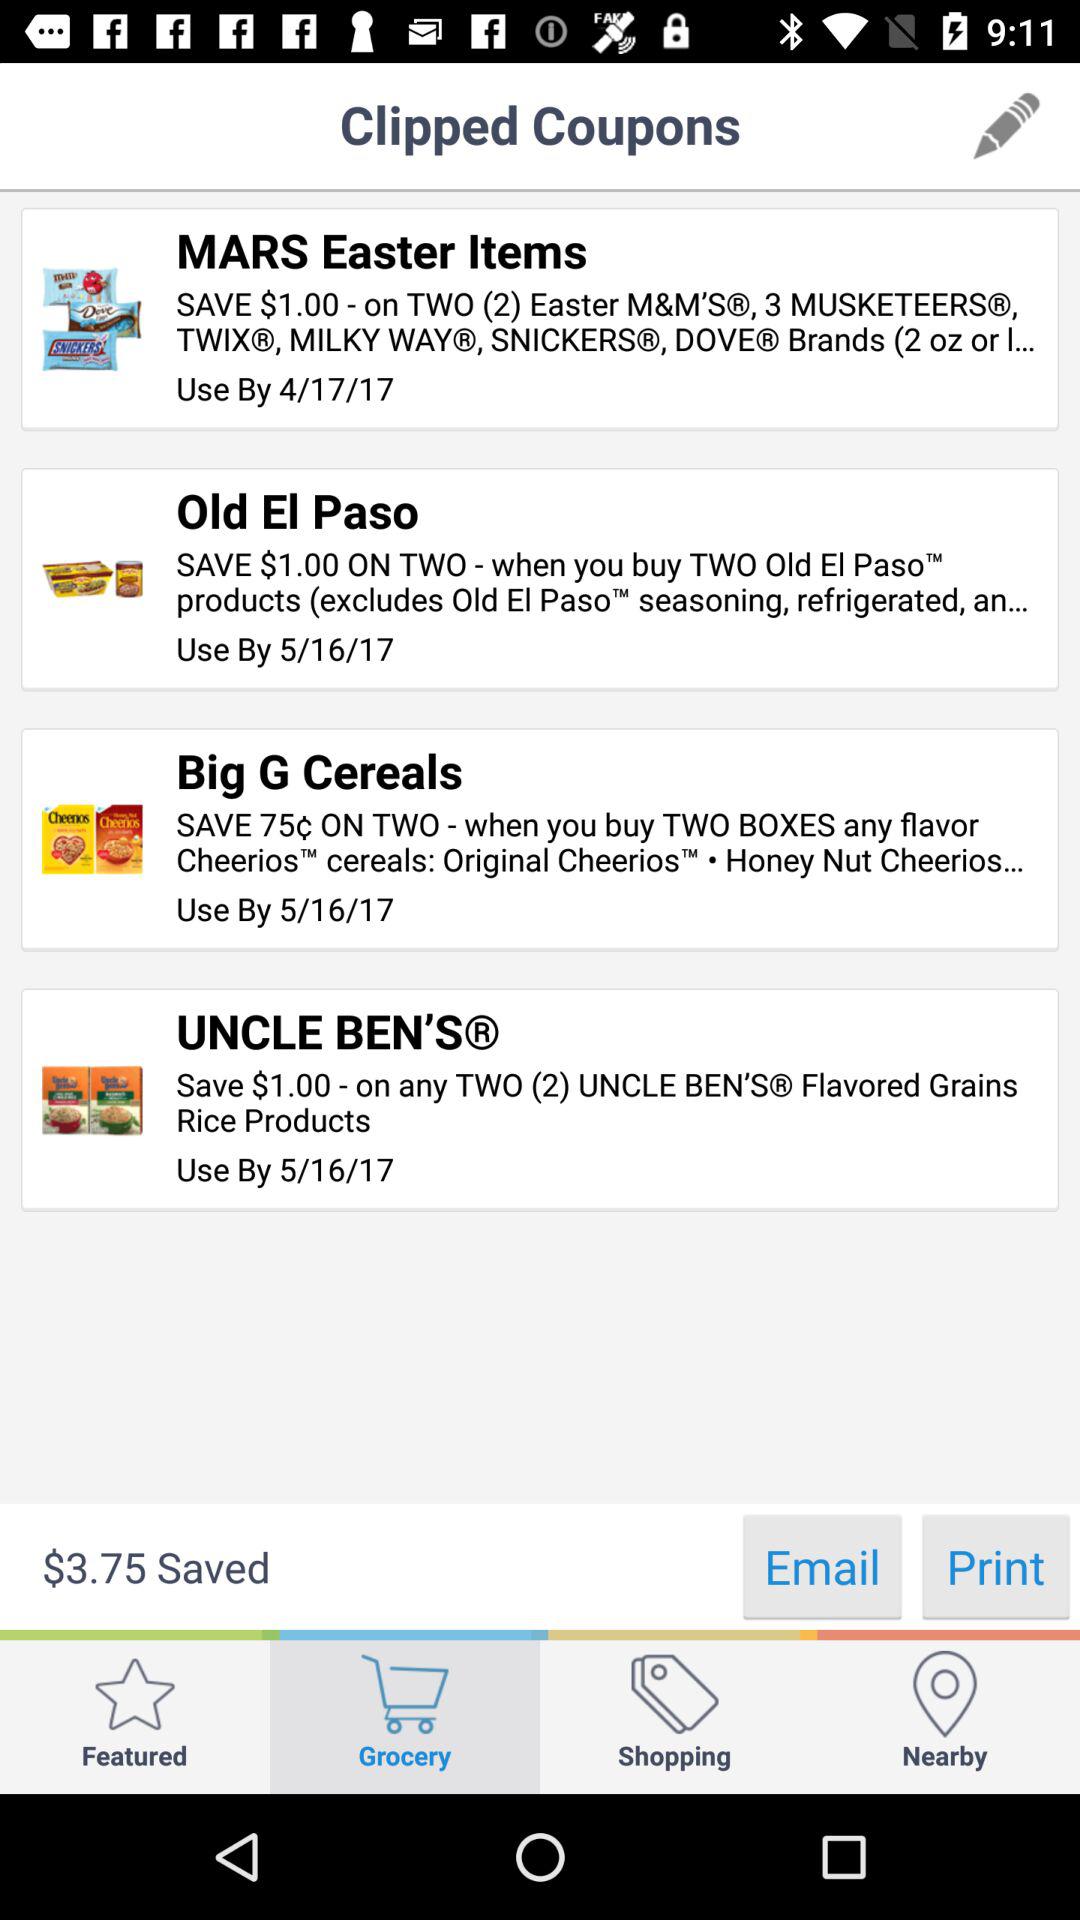  What do you see at coordinates (822, 1566) in the screenshot?
I see `launch the app below use by 5 icon` at bounding box center [822, 1566].